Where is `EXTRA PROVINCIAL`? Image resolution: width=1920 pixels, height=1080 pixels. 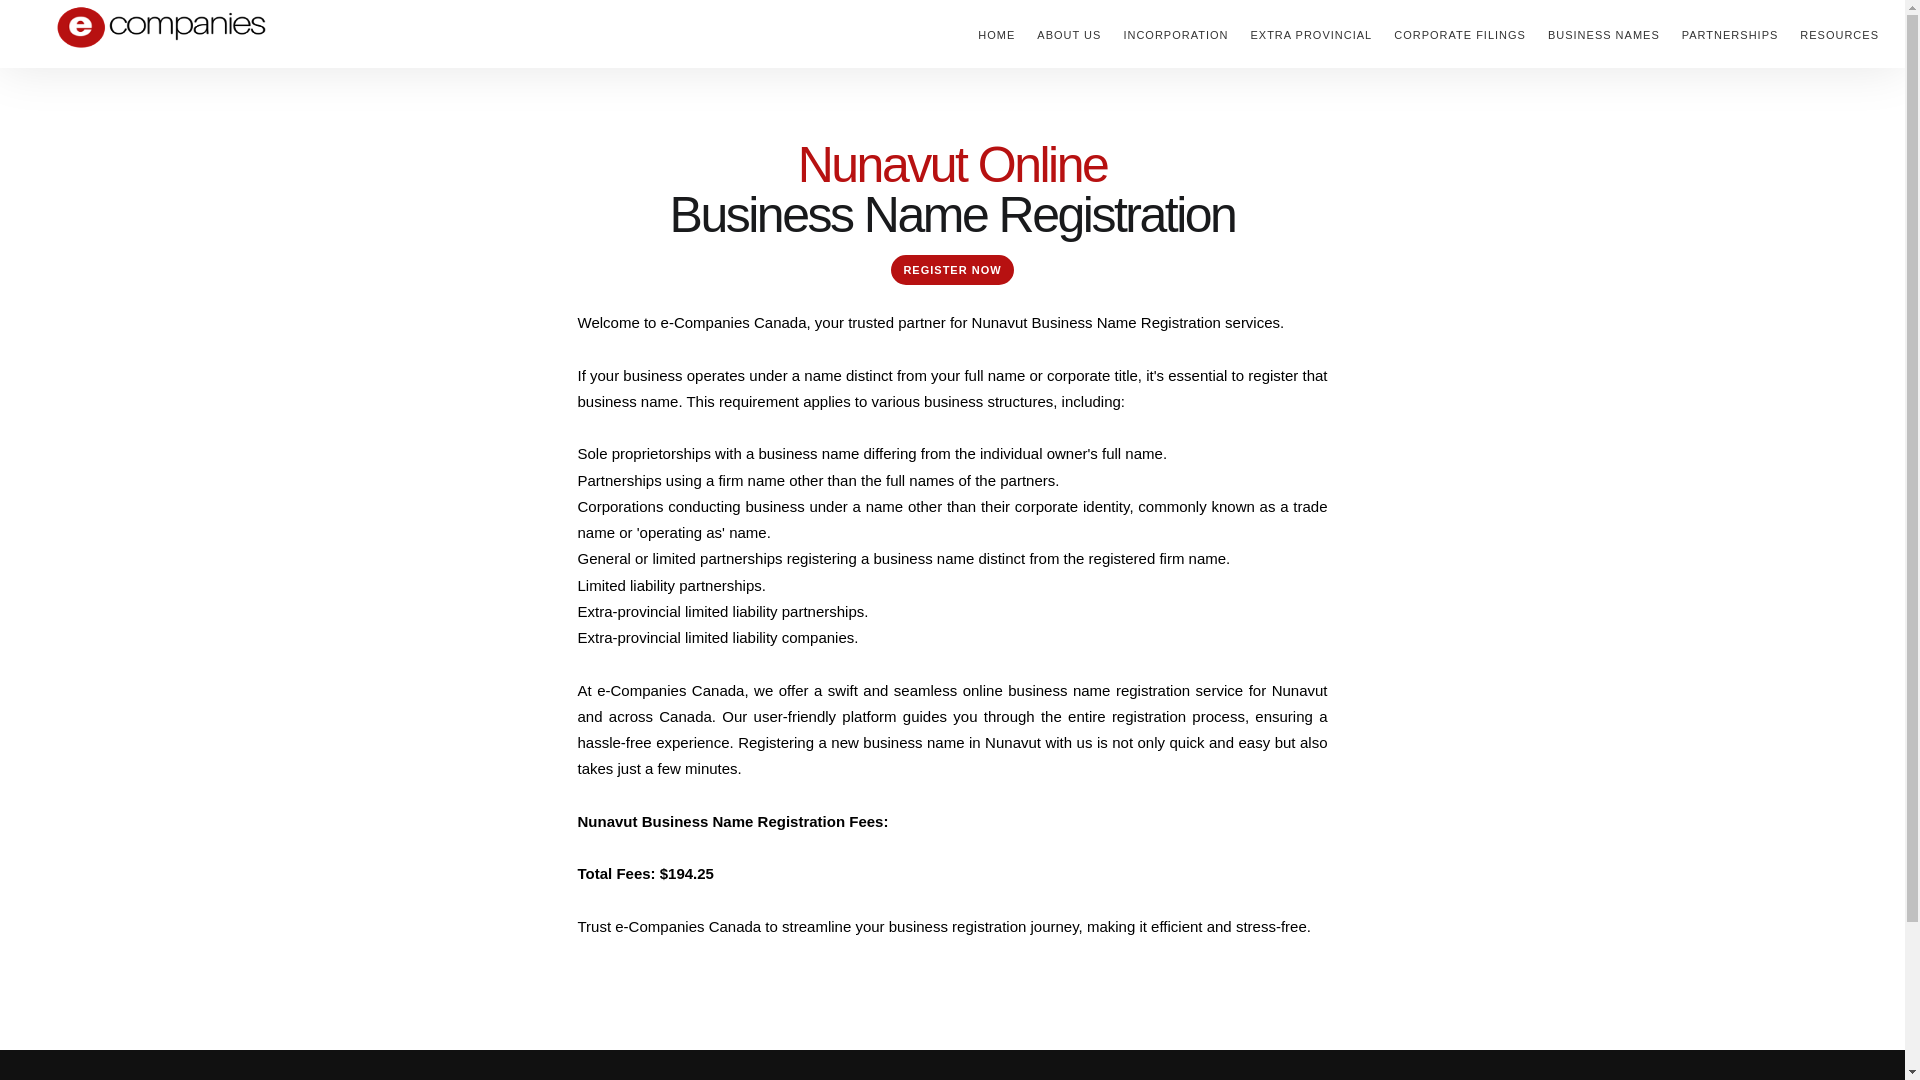
EXTRA PROVINCIAL is located at coordinates (1310, 34).